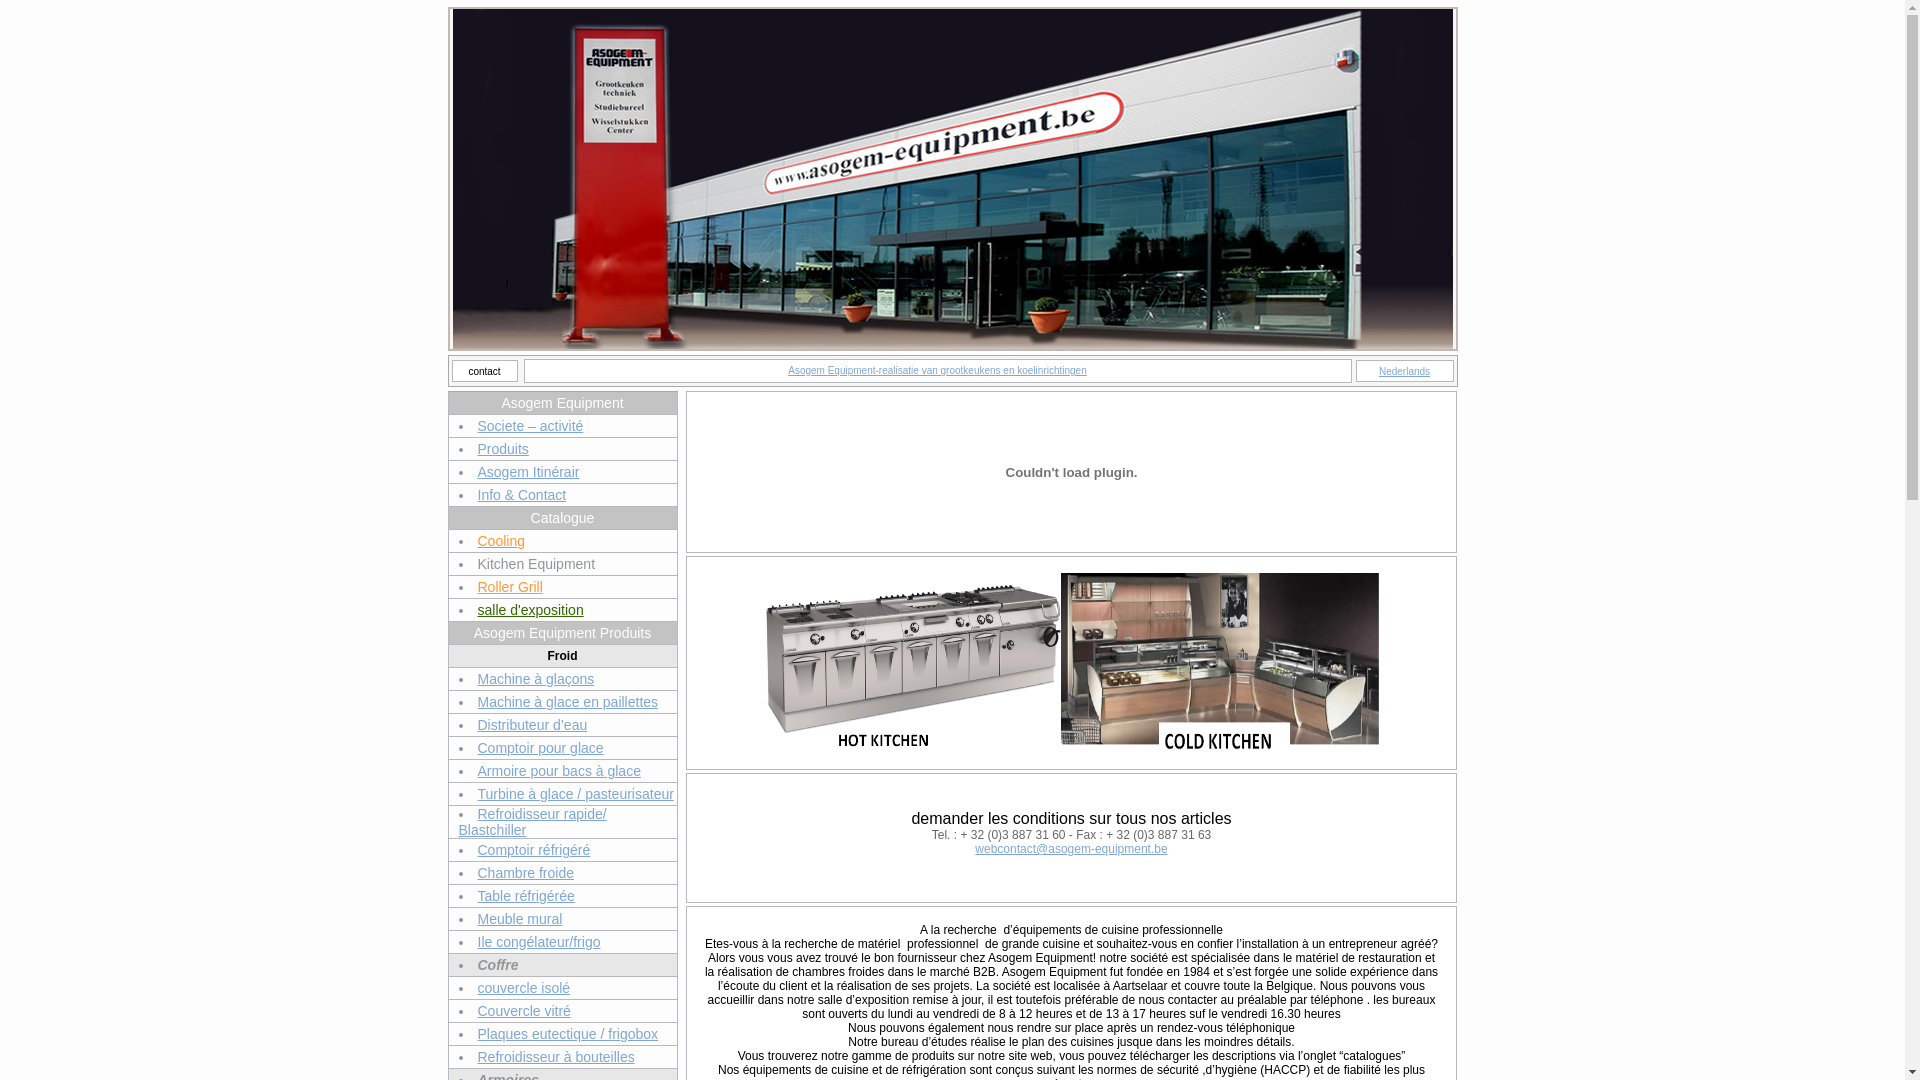 This screenshot has height=1080, width=1920. Describe the element at coordinates (484, 371) in the screenshot. I see `contact` at that location.